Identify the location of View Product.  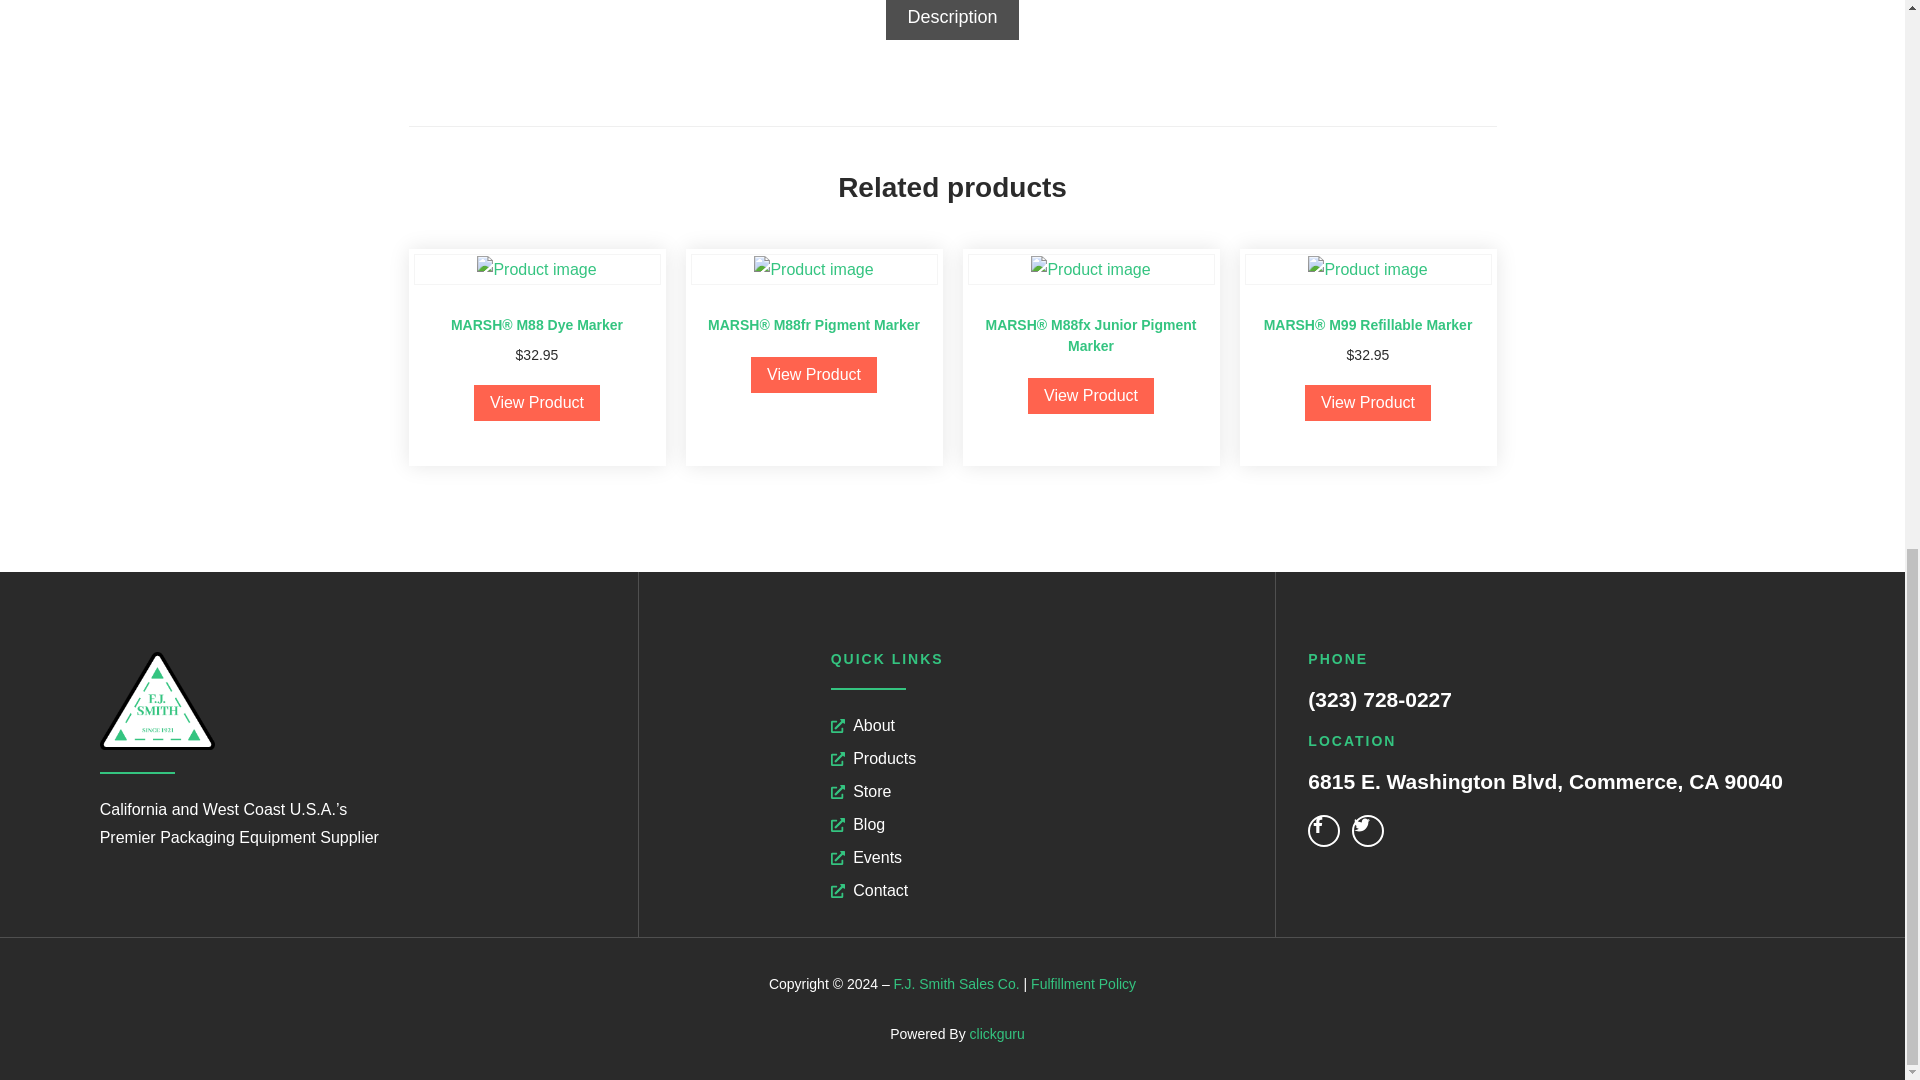
(536, 402).